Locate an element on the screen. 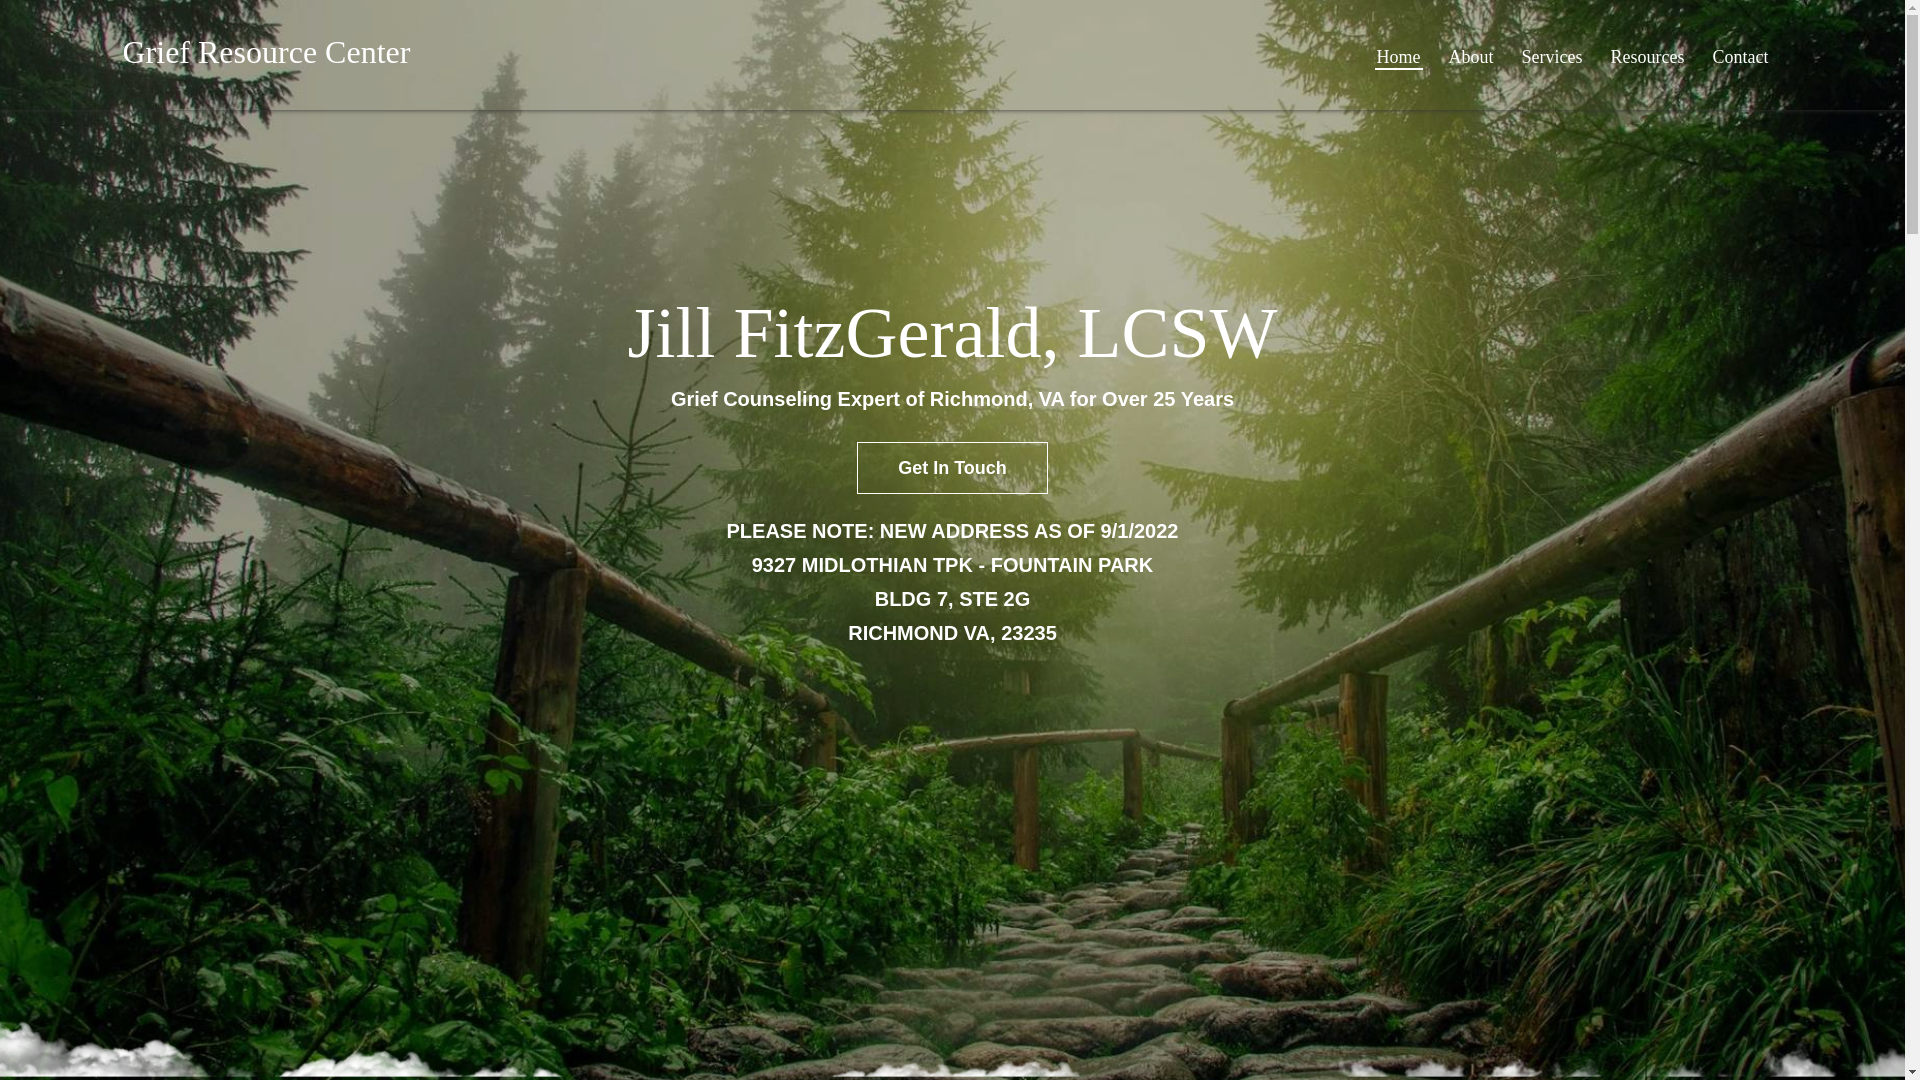  About is located at coordinates (1471, 56).